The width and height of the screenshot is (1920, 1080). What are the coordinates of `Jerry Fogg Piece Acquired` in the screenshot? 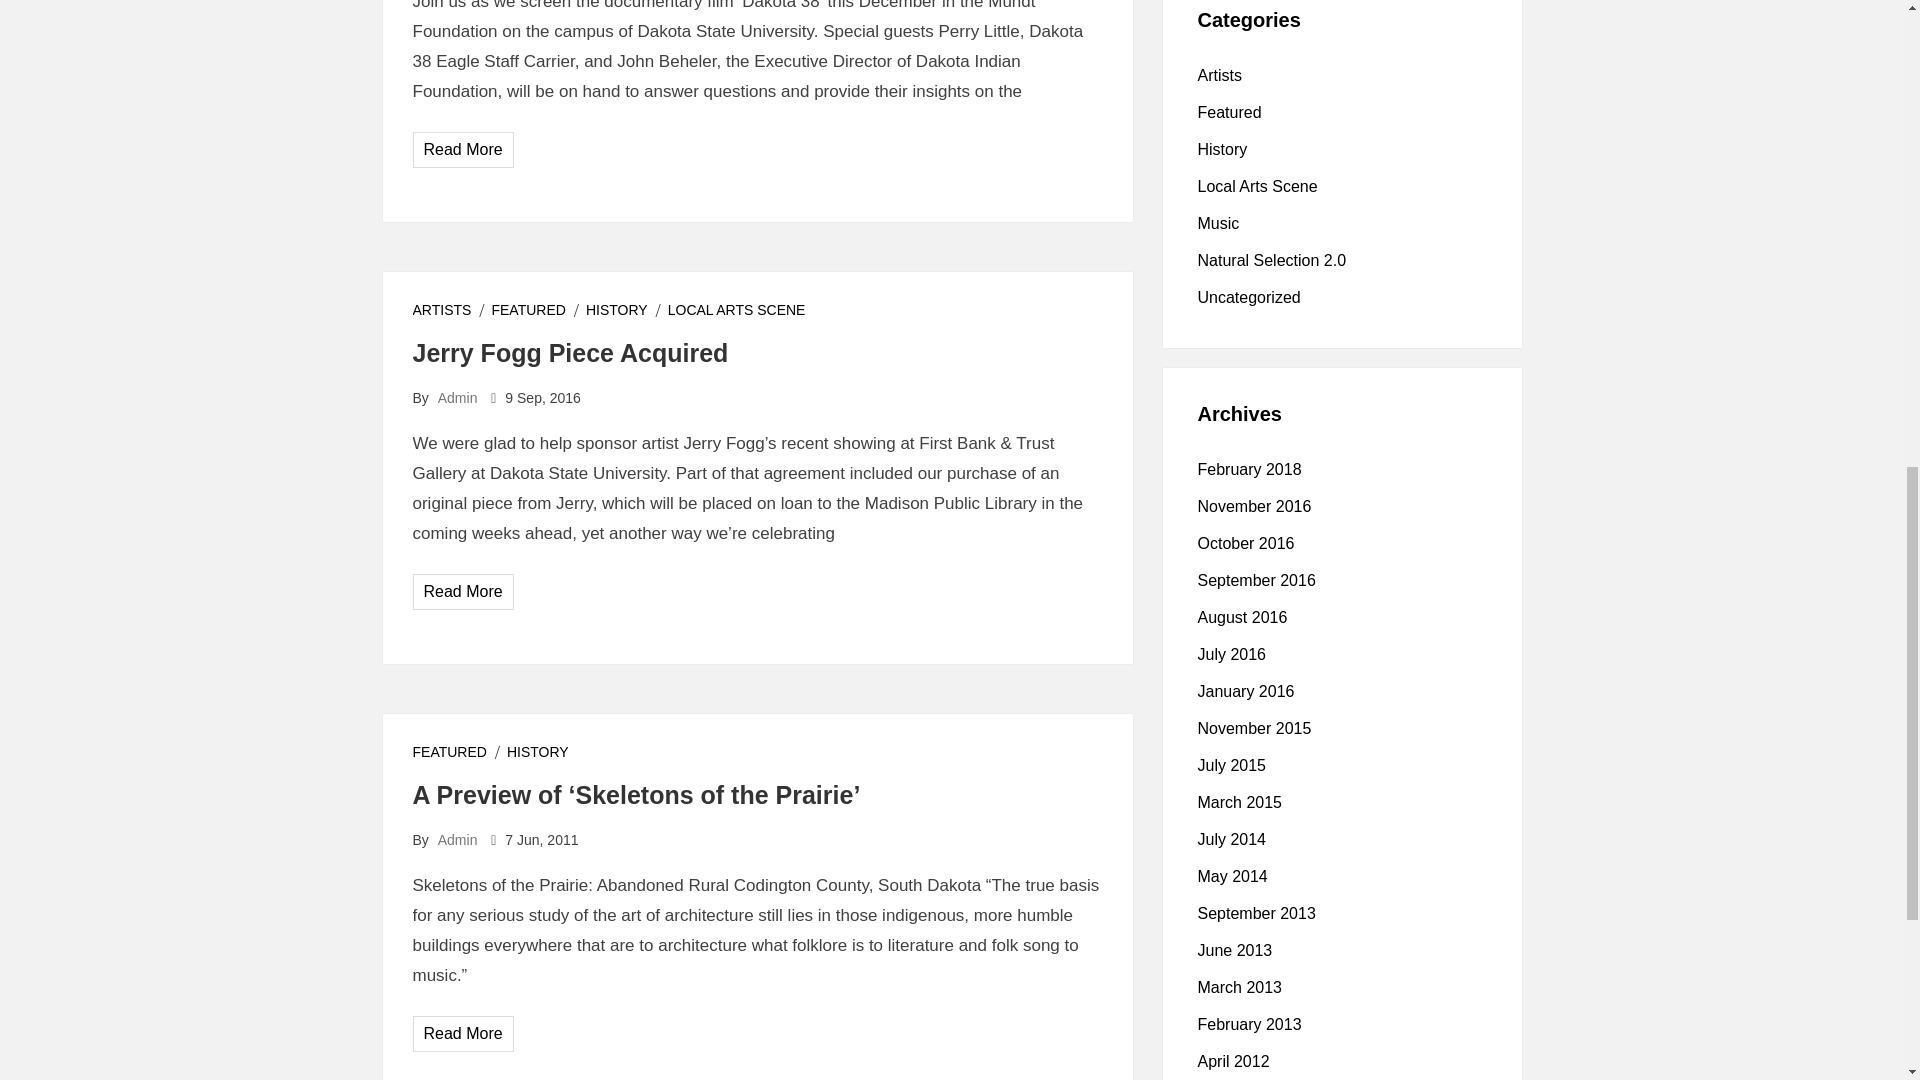 It's located at (570, 353).